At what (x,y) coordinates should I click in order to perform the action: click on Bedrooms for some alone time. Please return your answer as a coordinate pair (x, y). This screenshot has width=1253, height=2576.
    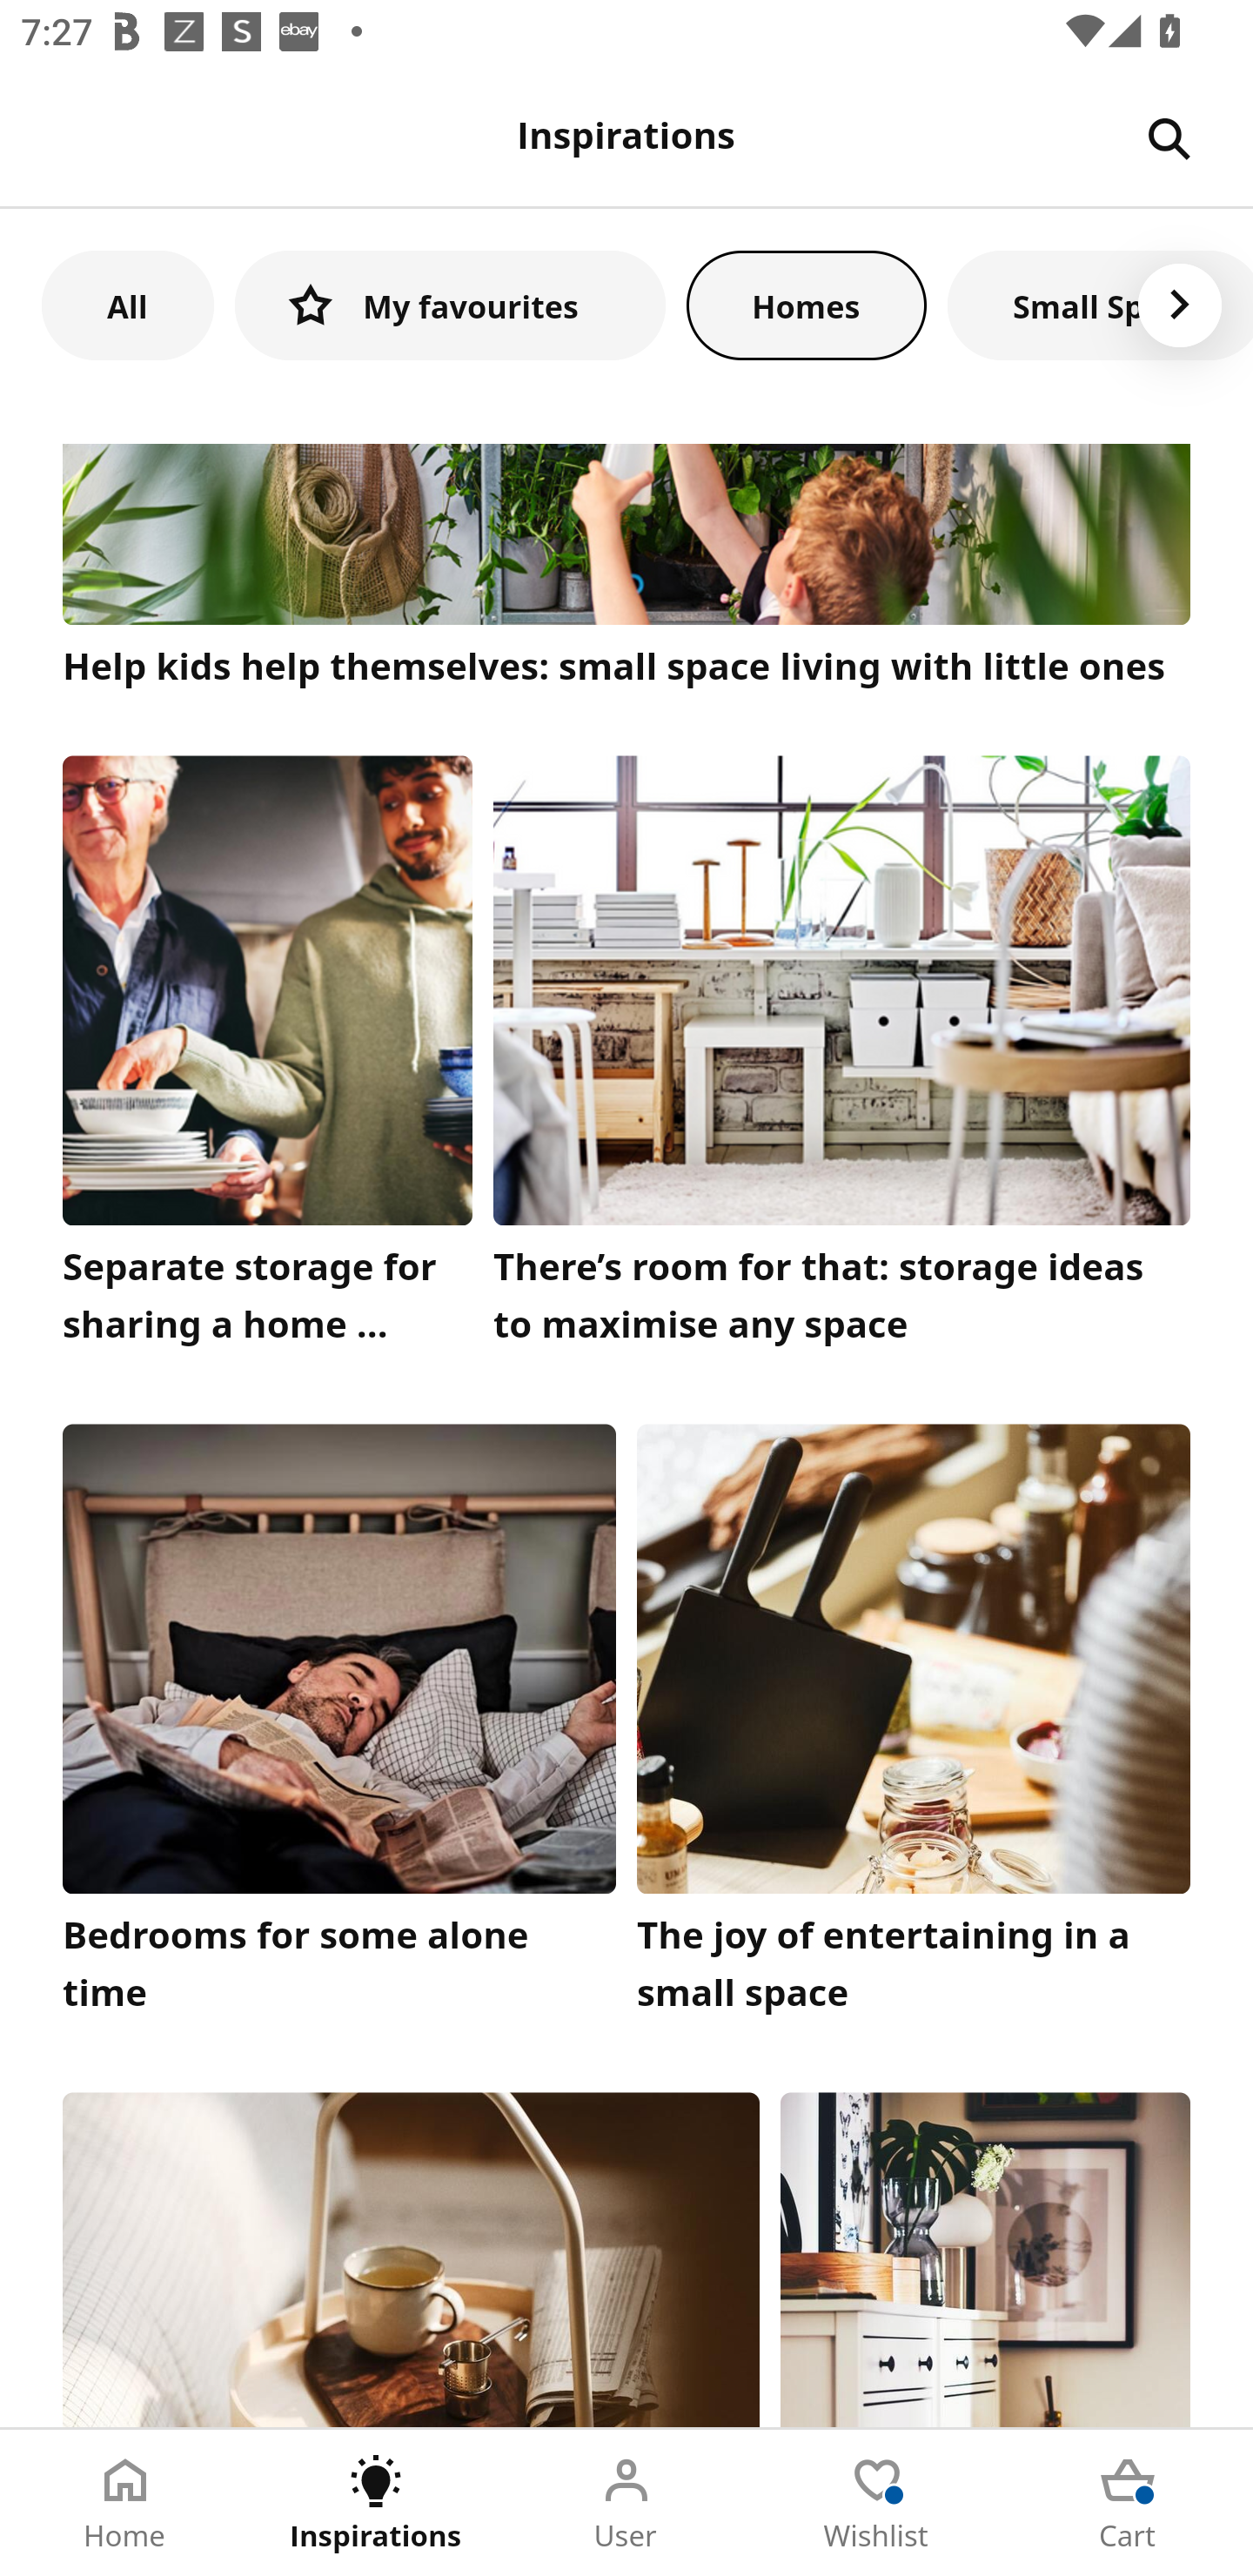
    Looking at the image, I should click on (339, 1727).